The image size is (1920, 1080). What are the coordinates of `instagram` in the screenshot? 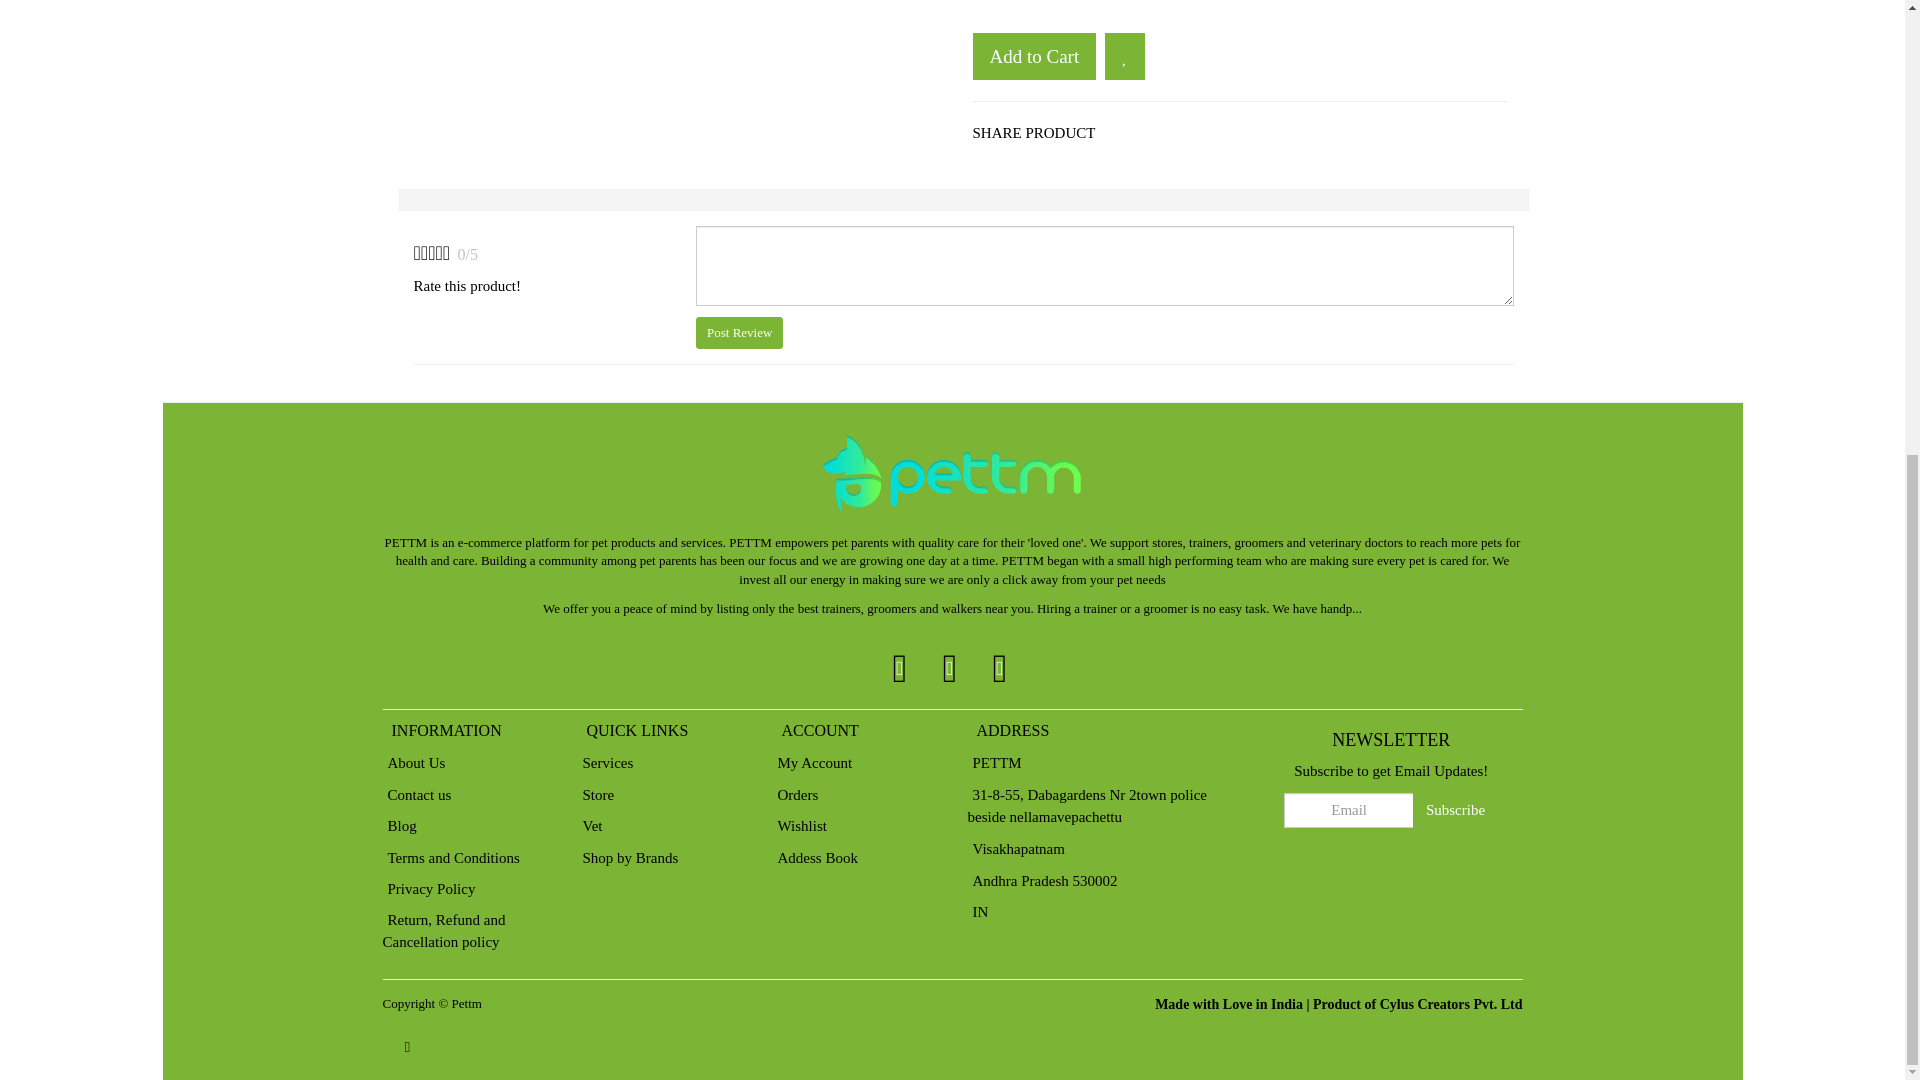 It's located at (999, 666).